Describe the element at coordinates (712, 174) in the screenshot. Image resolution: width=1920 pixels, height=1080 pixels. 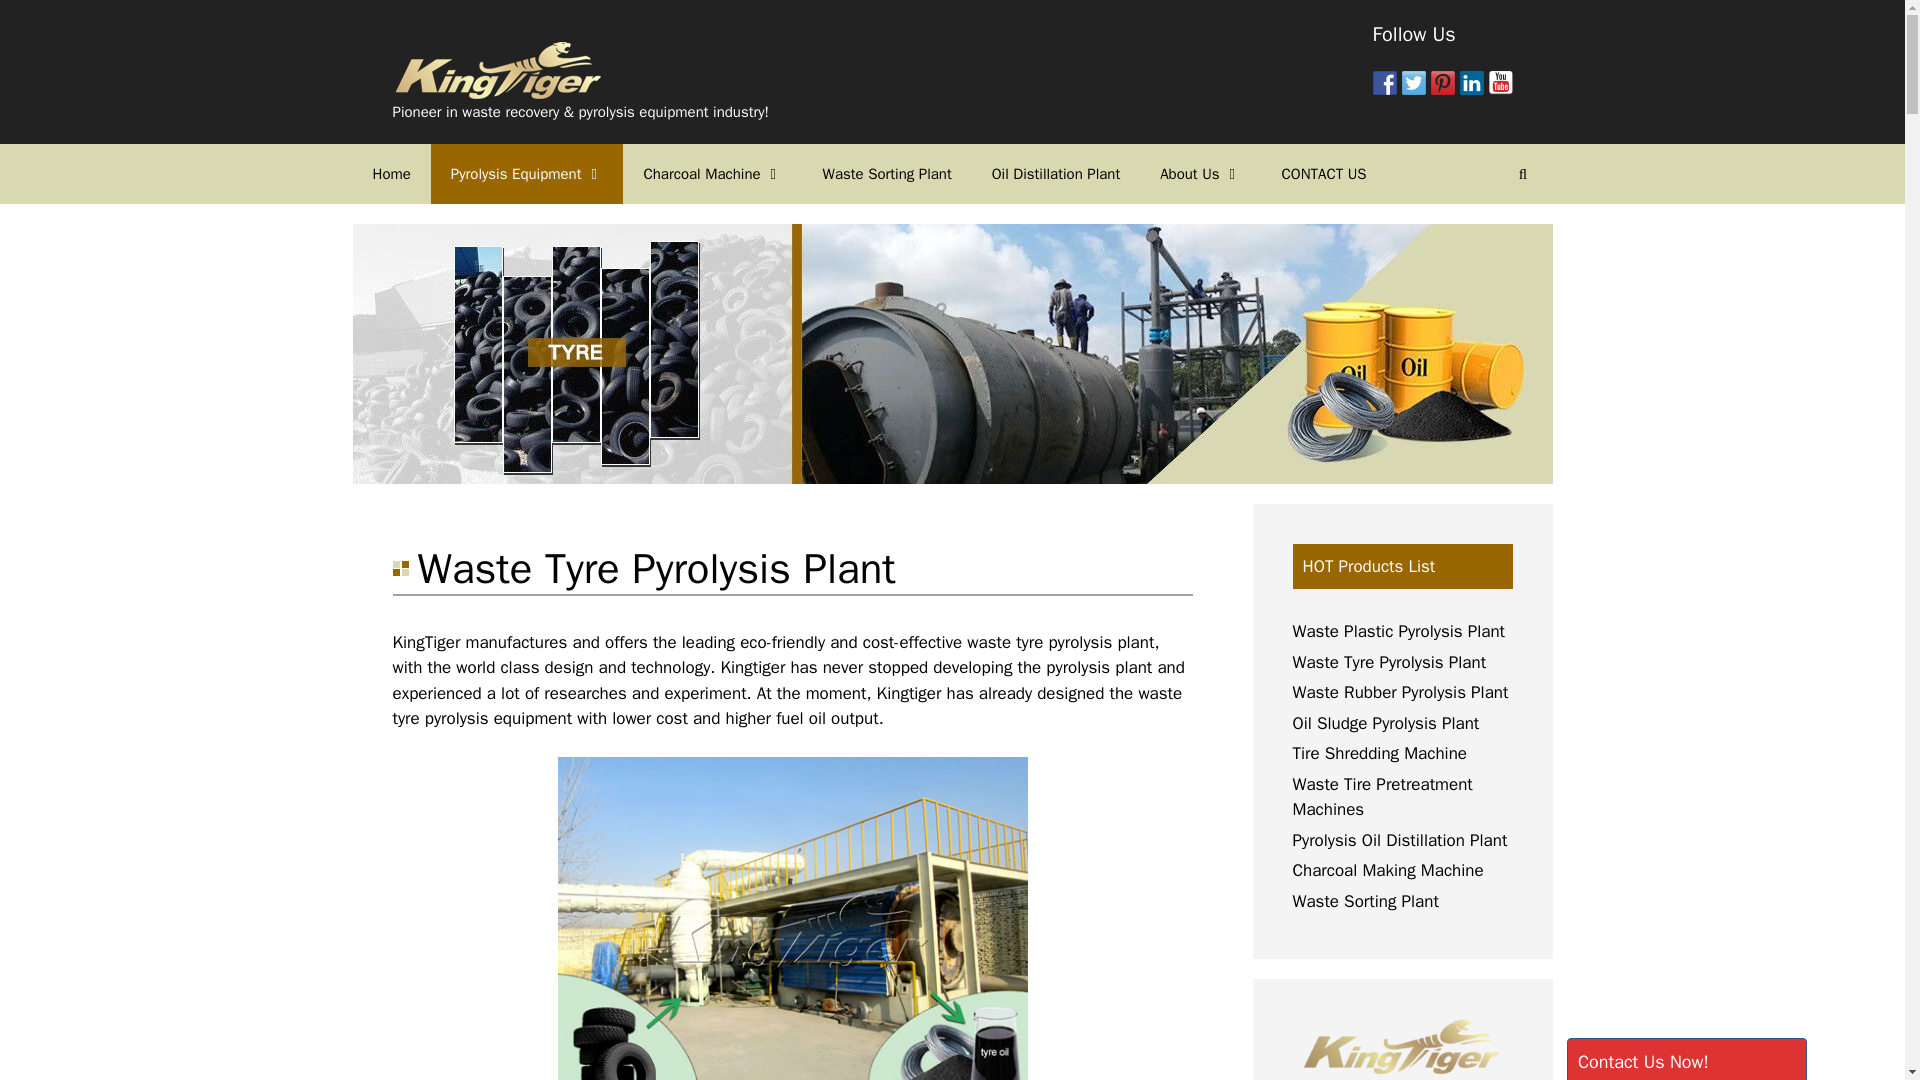
I see `Charcoal Machine` at that location.